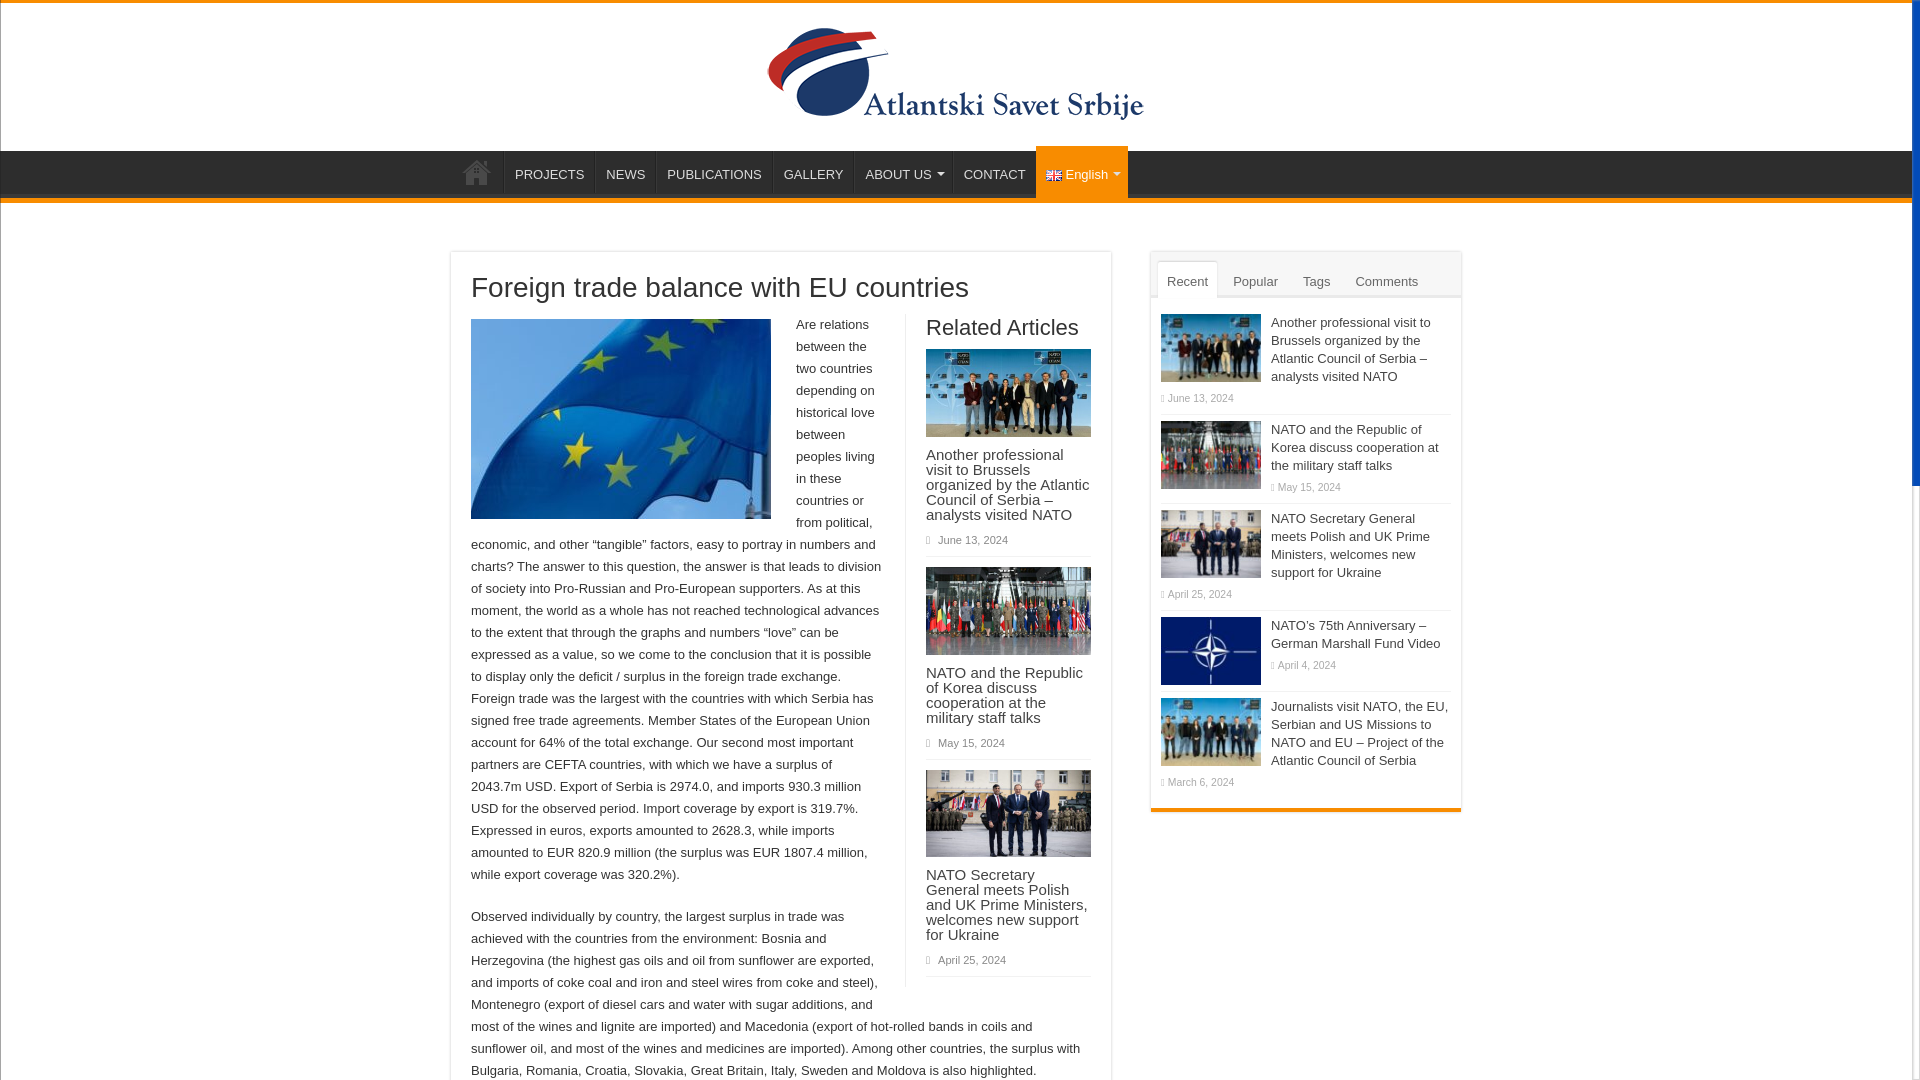 The width and height of the screenshot is (1920, 1080). I want to click on GALLERY, so click(814, 172).